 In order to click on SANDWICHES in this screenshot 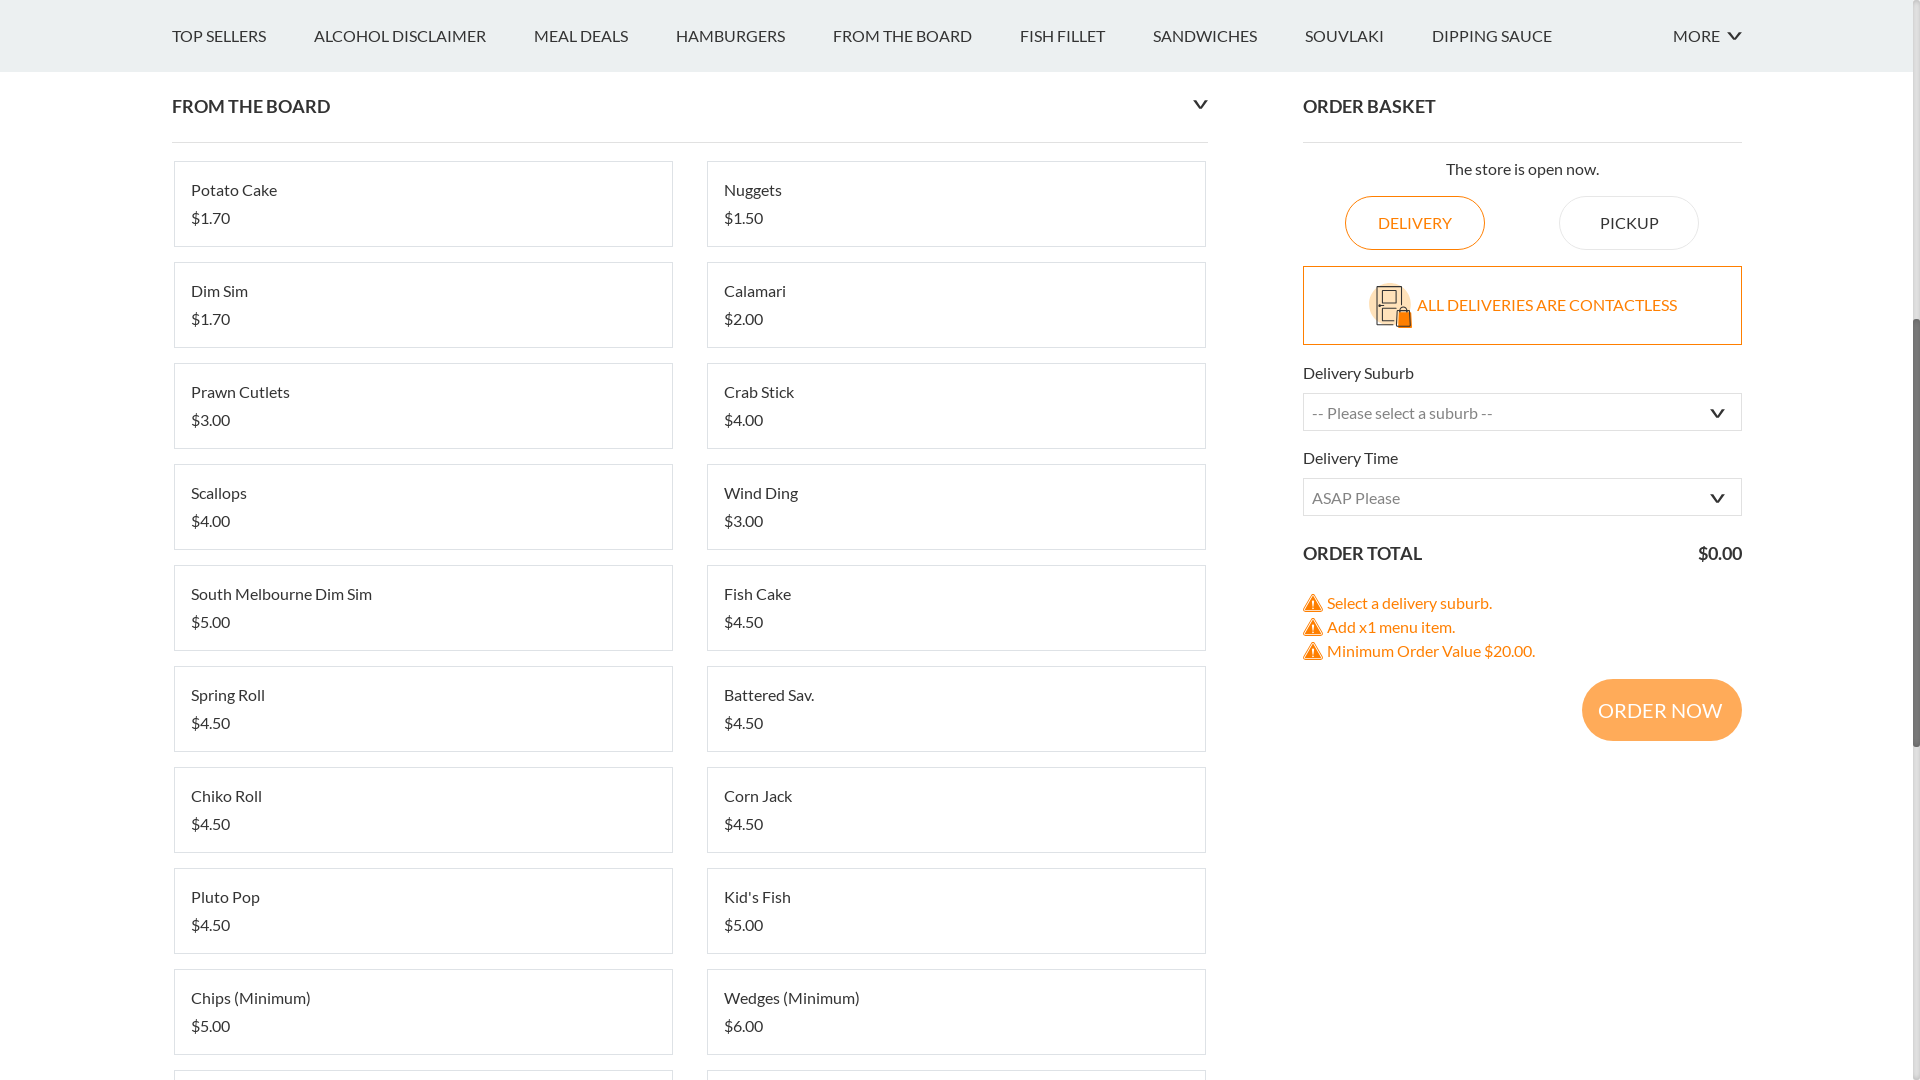, I will do `click(1228, 840)`.